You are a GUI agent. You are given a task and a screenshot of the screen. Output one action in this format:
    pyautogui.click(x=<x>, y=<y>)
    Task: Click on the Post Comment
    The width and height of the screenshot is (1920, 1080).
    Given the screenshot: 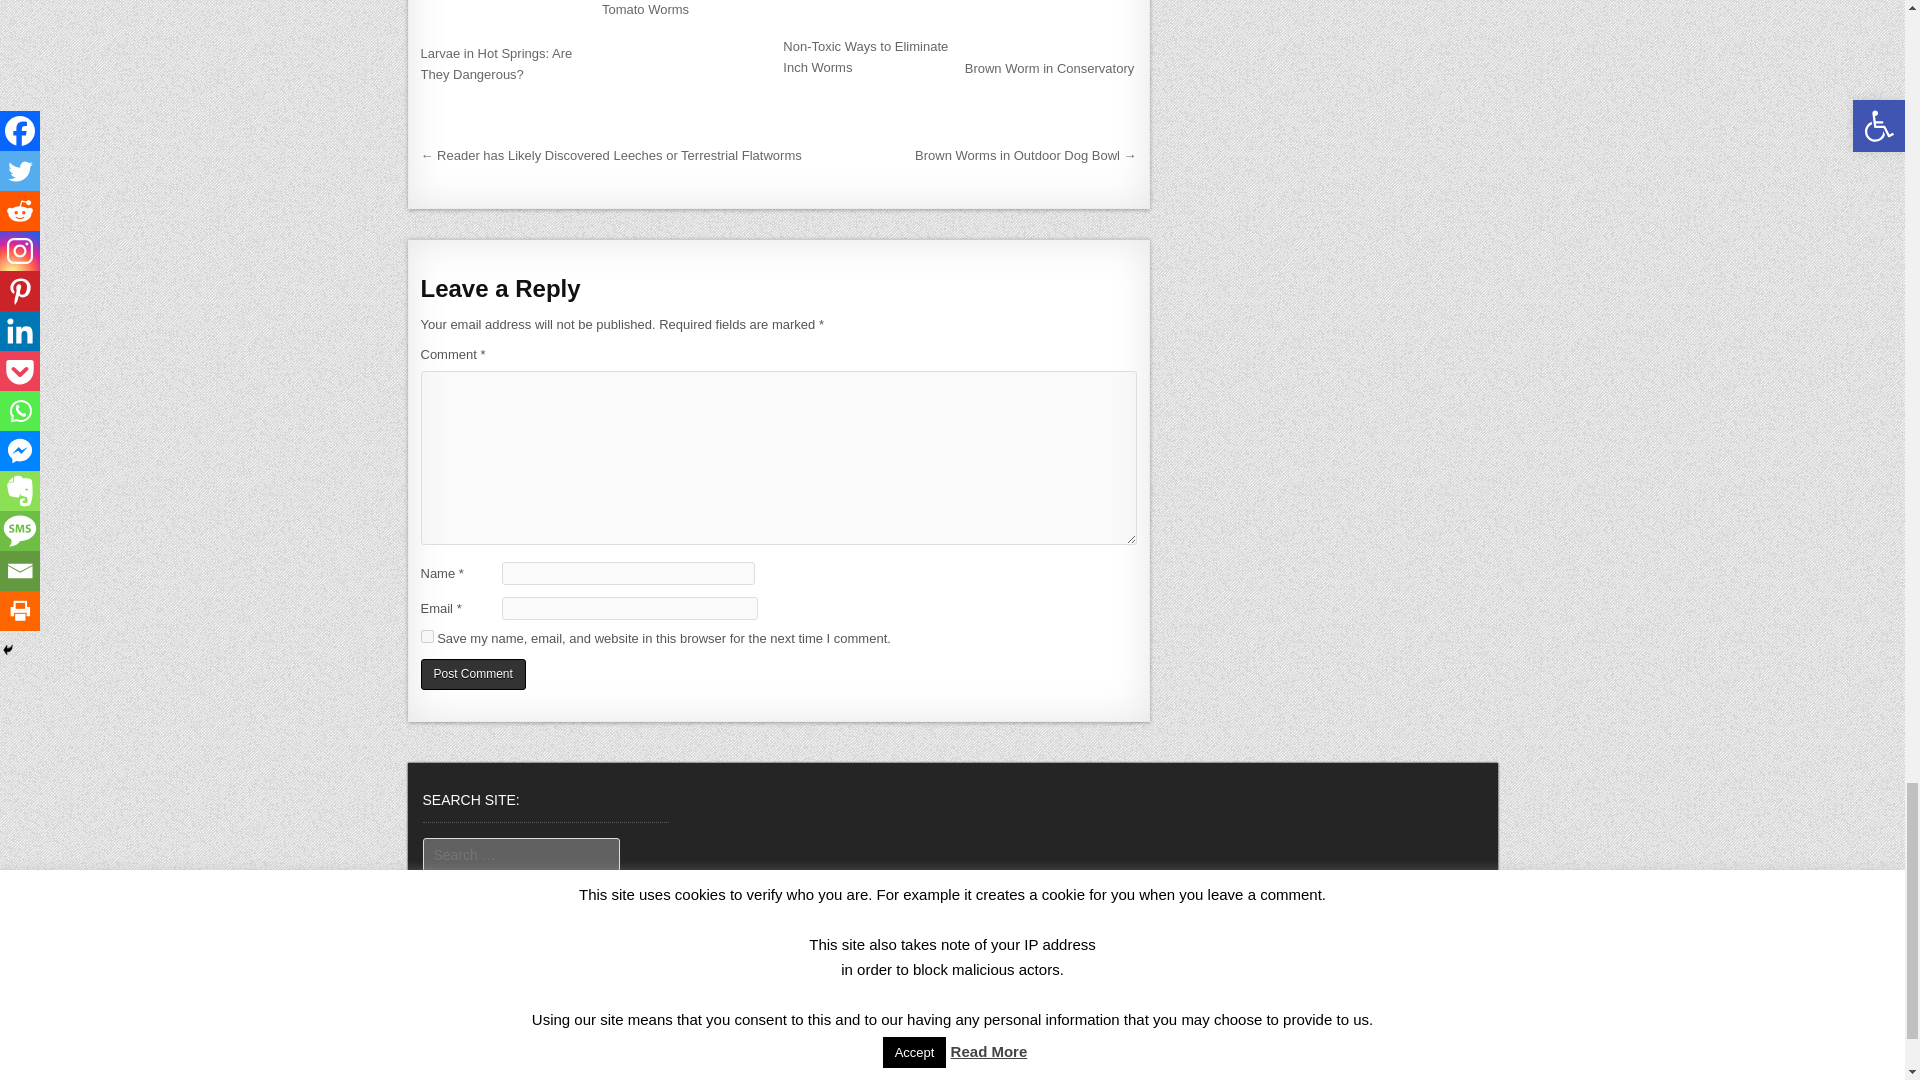 What is the action you would take?
    pyautogui.click(x=472, y=674)
    